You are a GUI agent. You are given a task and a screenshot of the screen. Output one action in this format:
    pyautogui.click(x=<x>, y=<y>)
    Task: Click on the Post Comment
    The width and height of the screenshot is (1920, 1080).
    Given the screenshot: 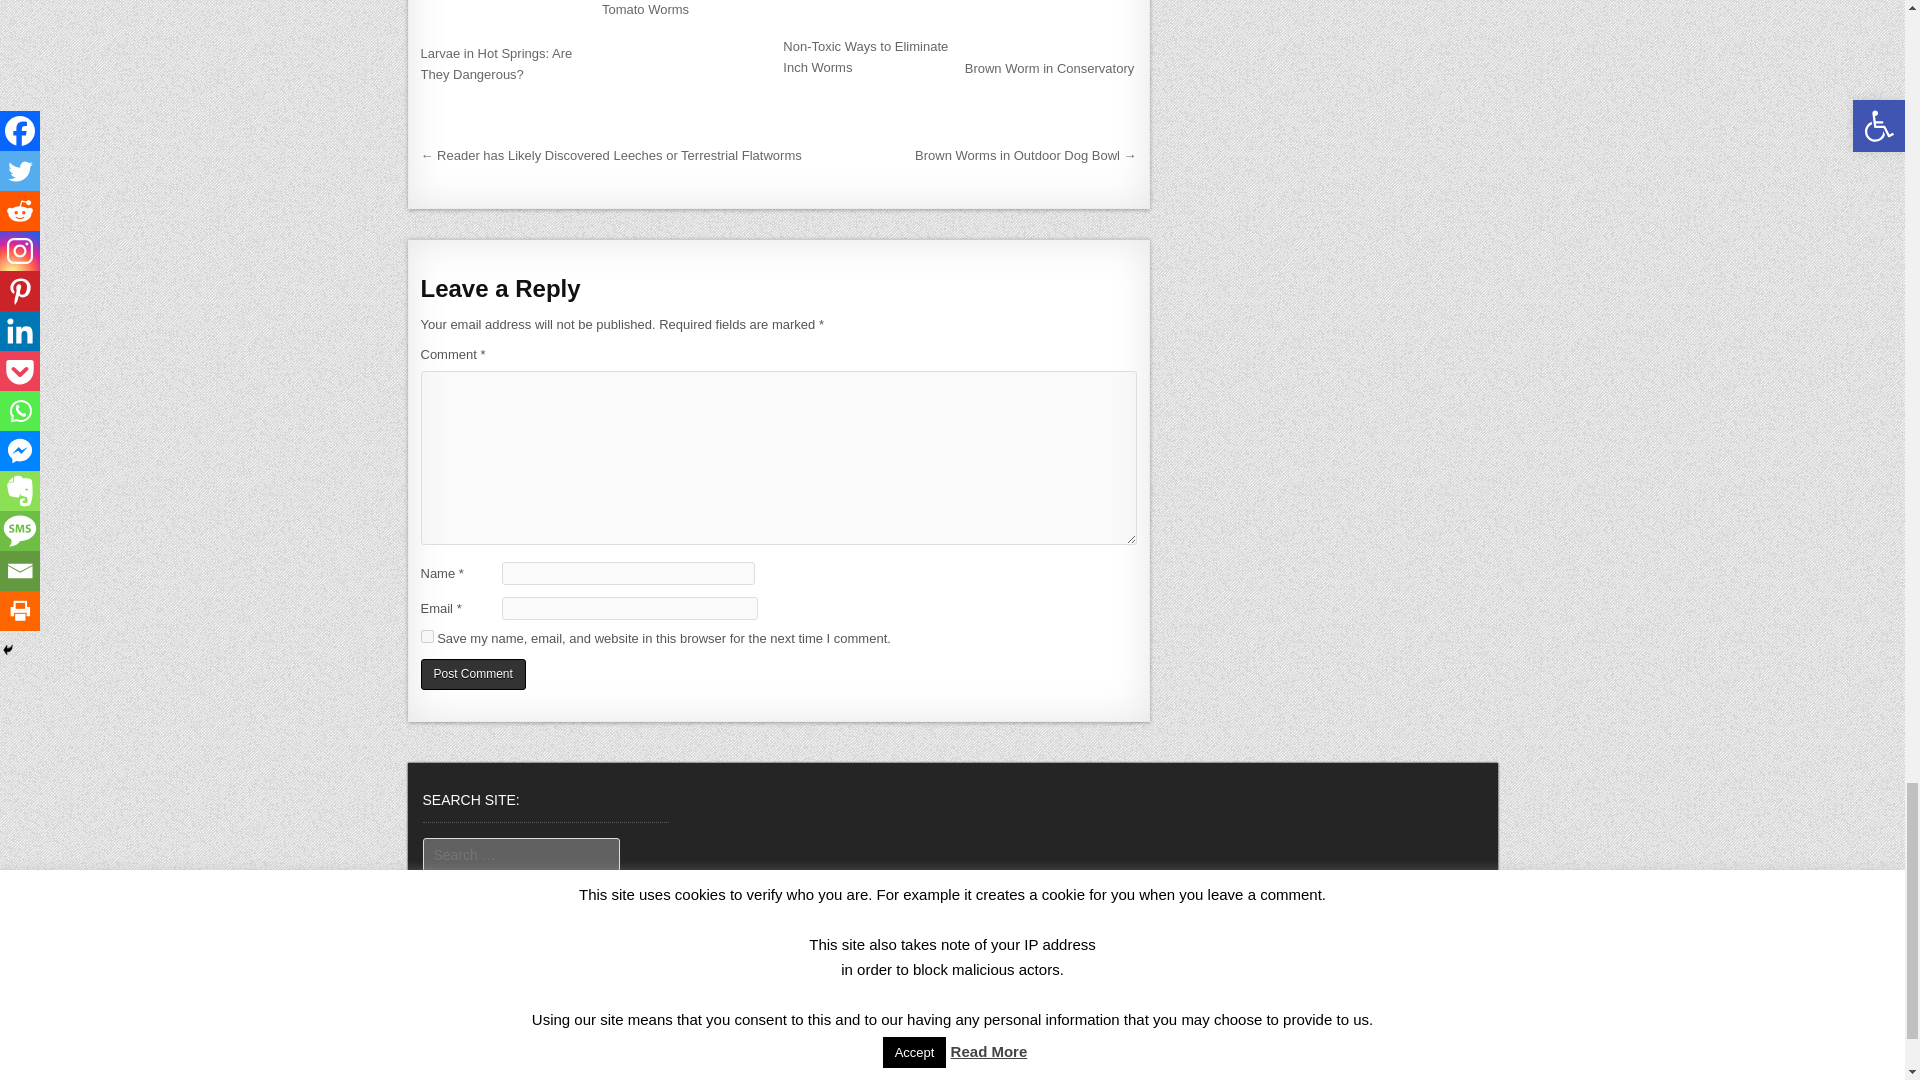 What is the action you would take?
    pyautogui.click(x=472, y=674)
    